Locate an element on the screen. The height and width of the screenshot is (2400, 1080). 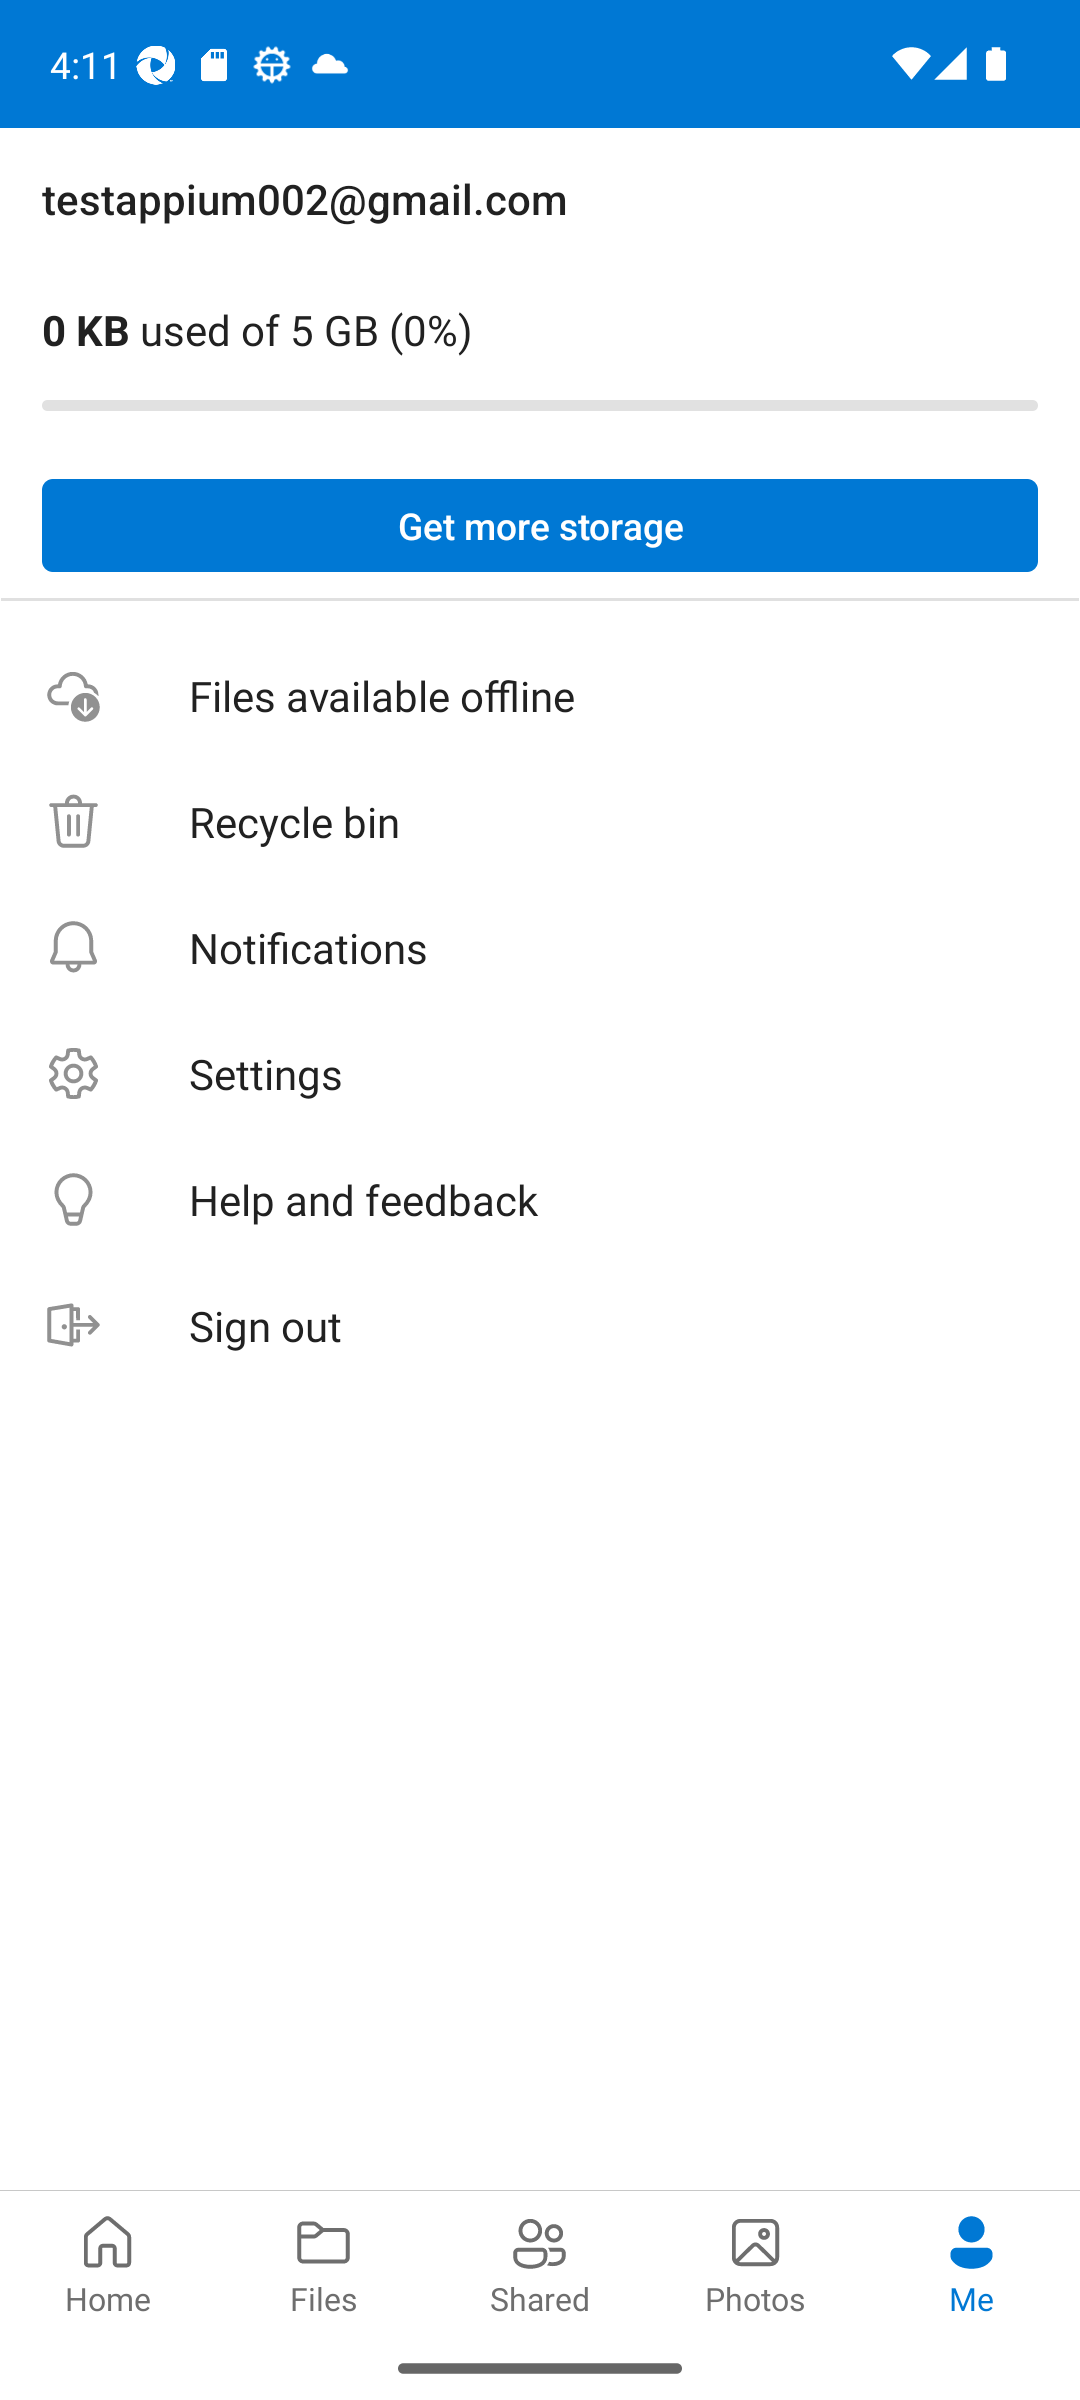
Help and feedback is located at coordinates (540, 1200).